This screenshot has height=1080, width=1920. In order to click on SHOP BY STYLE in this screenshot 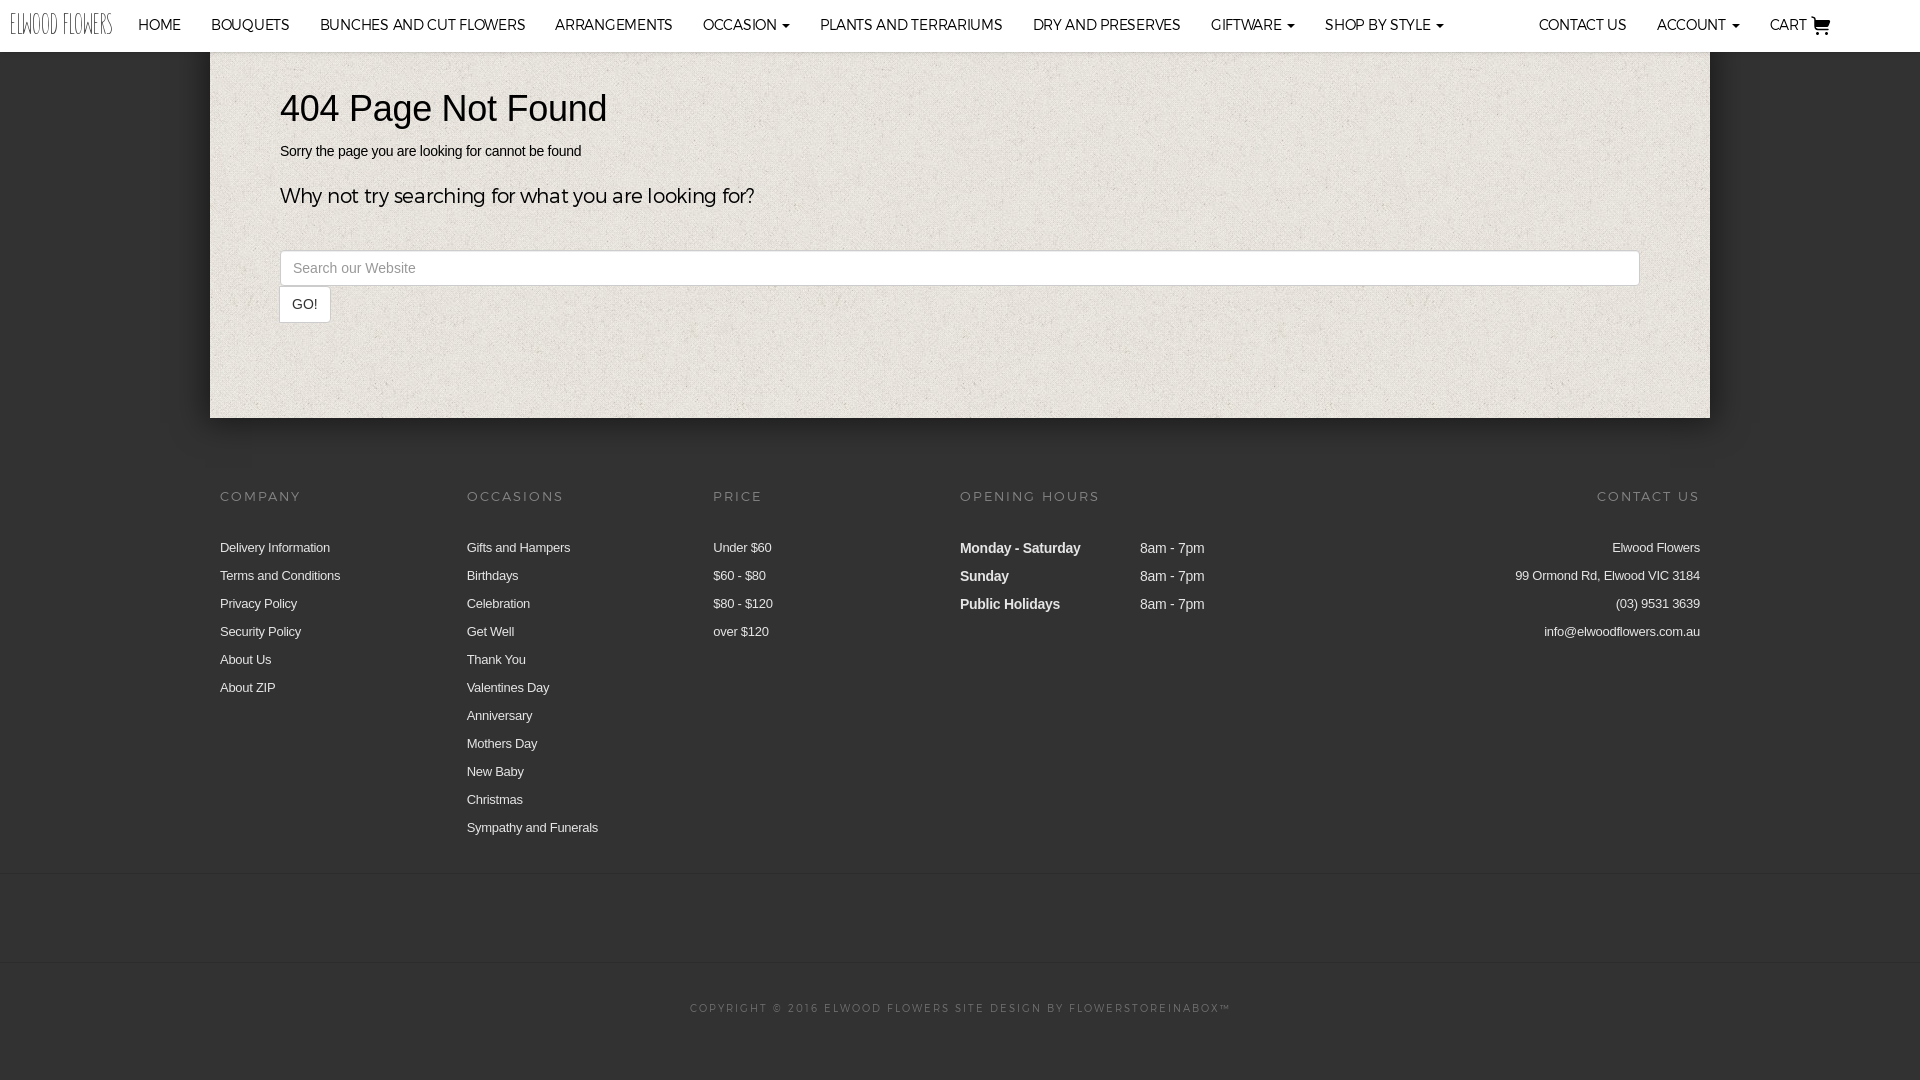, I will do `click(1384, 25)`.